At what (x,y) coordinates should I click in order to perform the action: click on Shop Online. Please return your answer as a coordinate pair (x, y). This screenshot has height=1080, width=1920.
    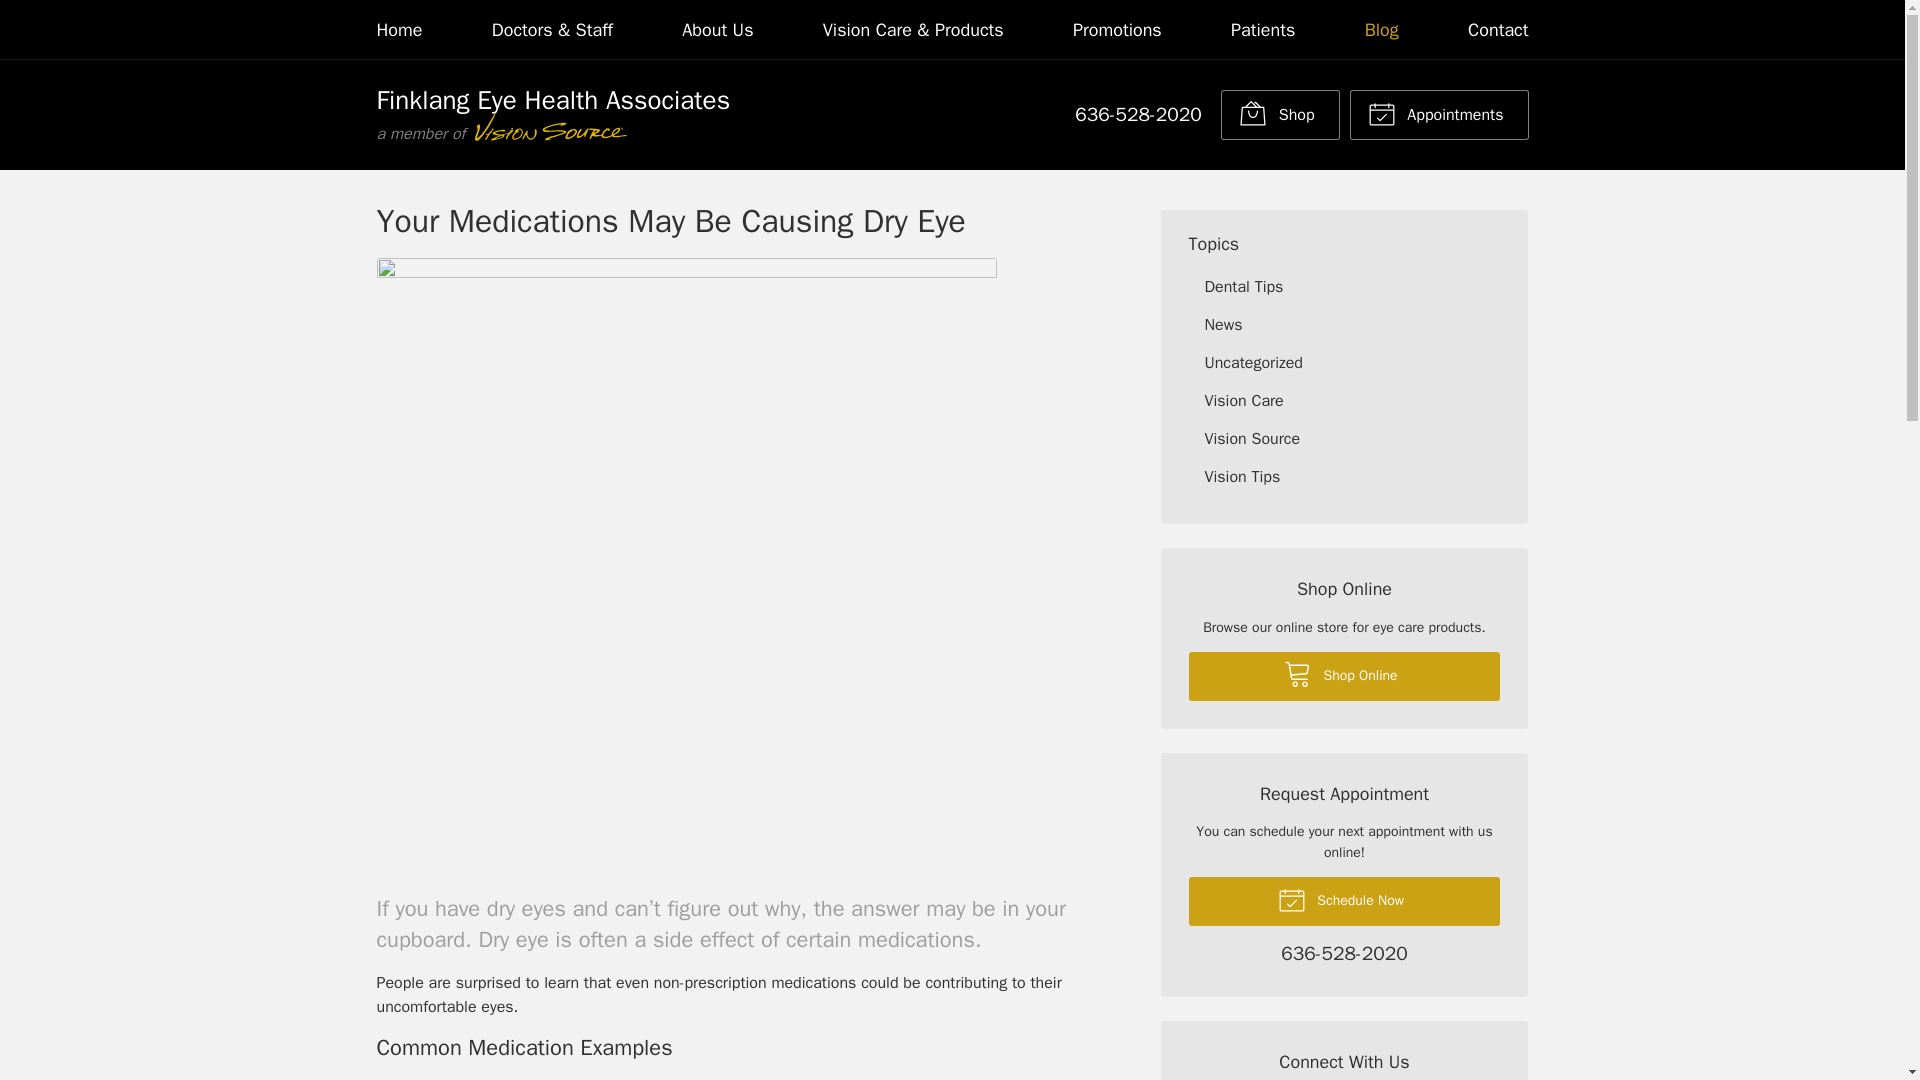
    Looking at the image, I should click on (1344, 676).